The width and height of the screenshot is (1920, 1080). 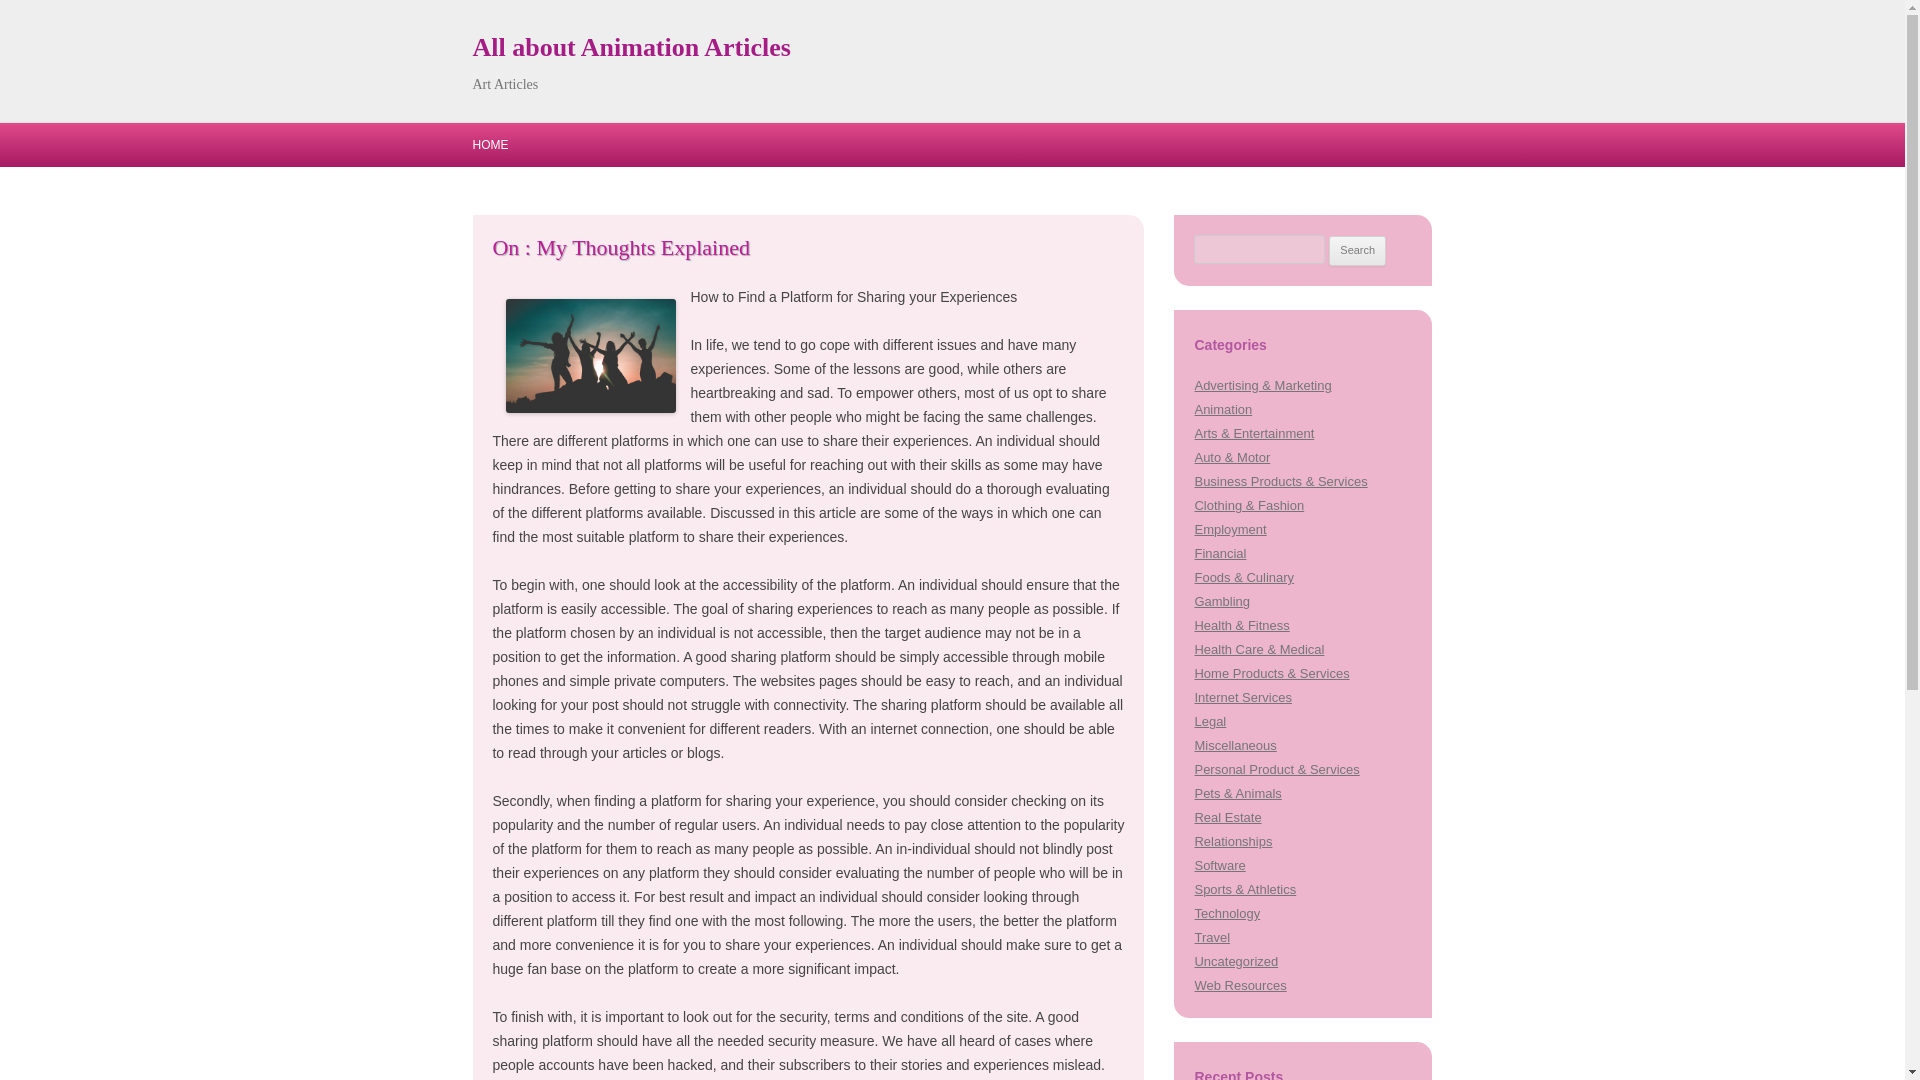 I want to click on Animation, so click(x=1222, y=408).